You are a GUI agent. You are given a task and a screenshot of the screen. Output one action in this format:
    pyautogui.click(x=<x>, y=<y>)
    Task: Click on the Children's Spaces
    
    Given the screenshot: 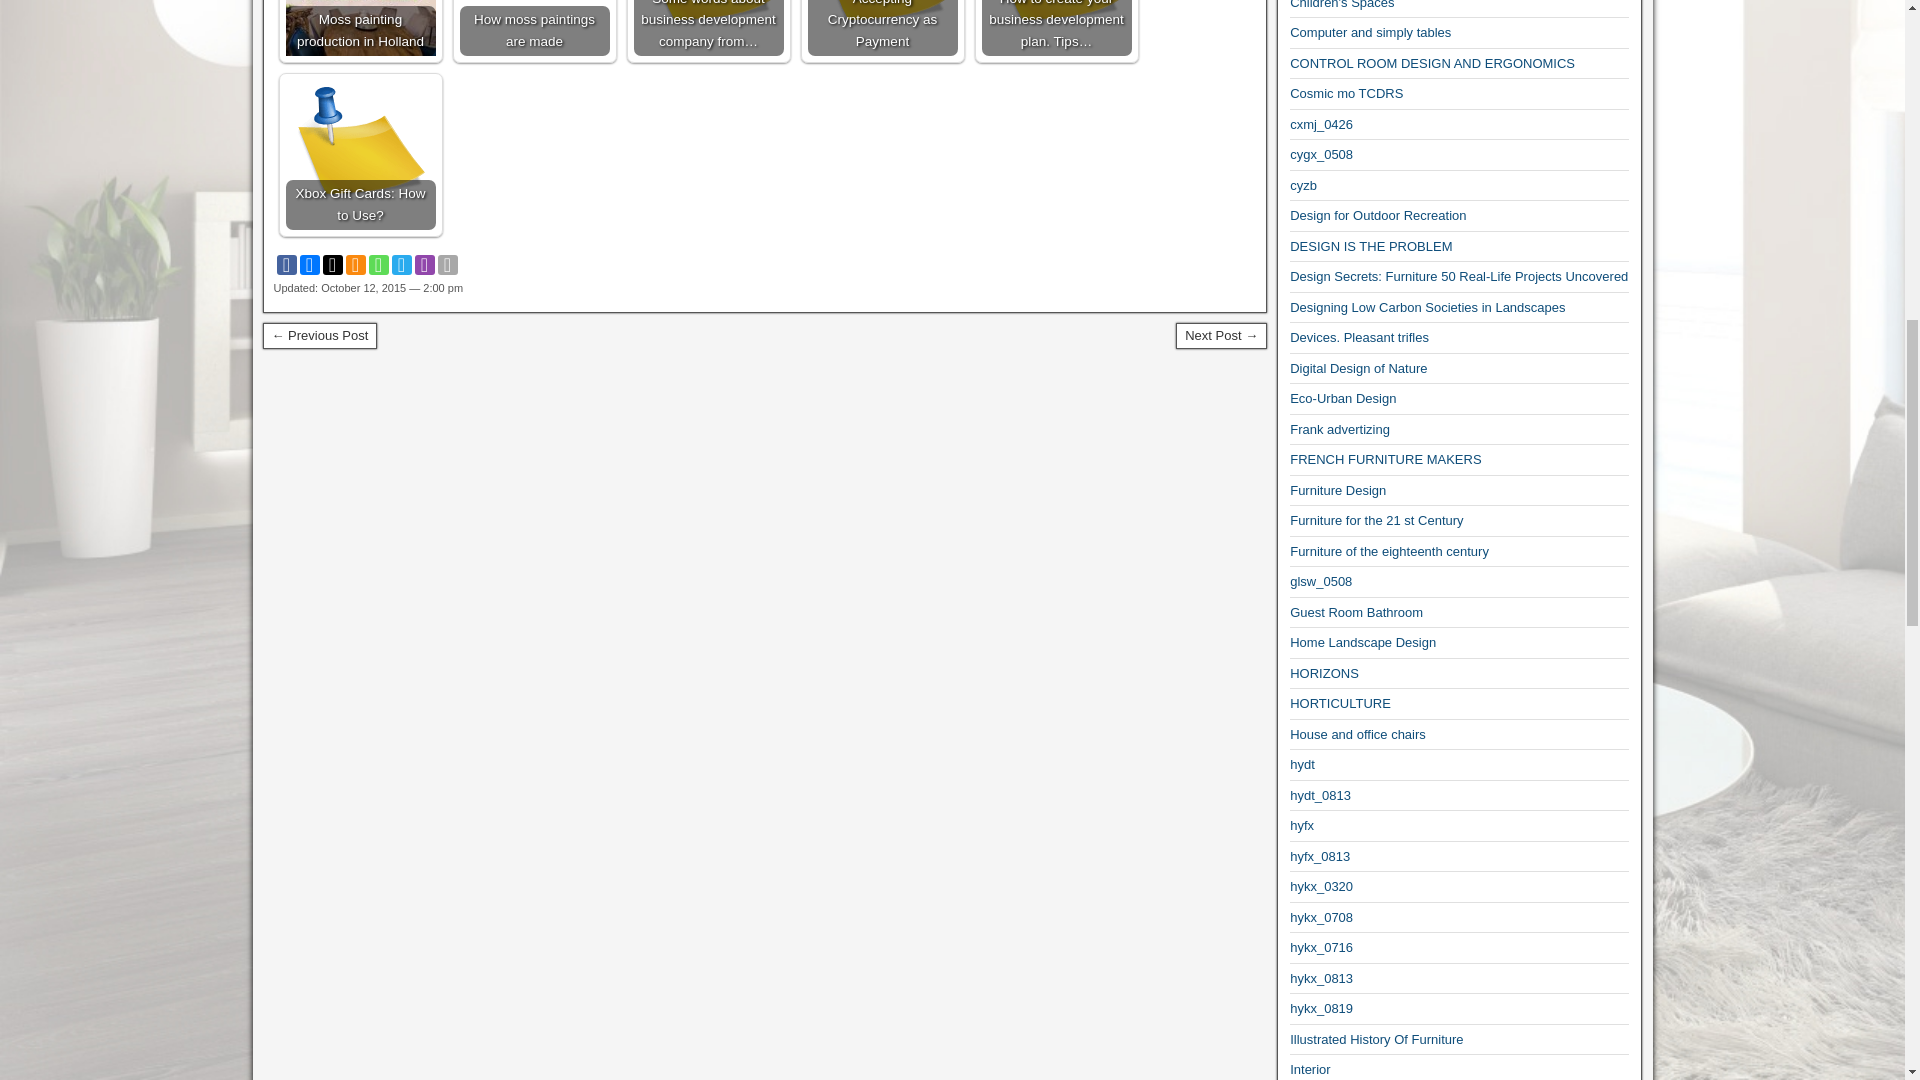 What is the action you would take?
    pyautogui.click(x=1342, y=4)
    